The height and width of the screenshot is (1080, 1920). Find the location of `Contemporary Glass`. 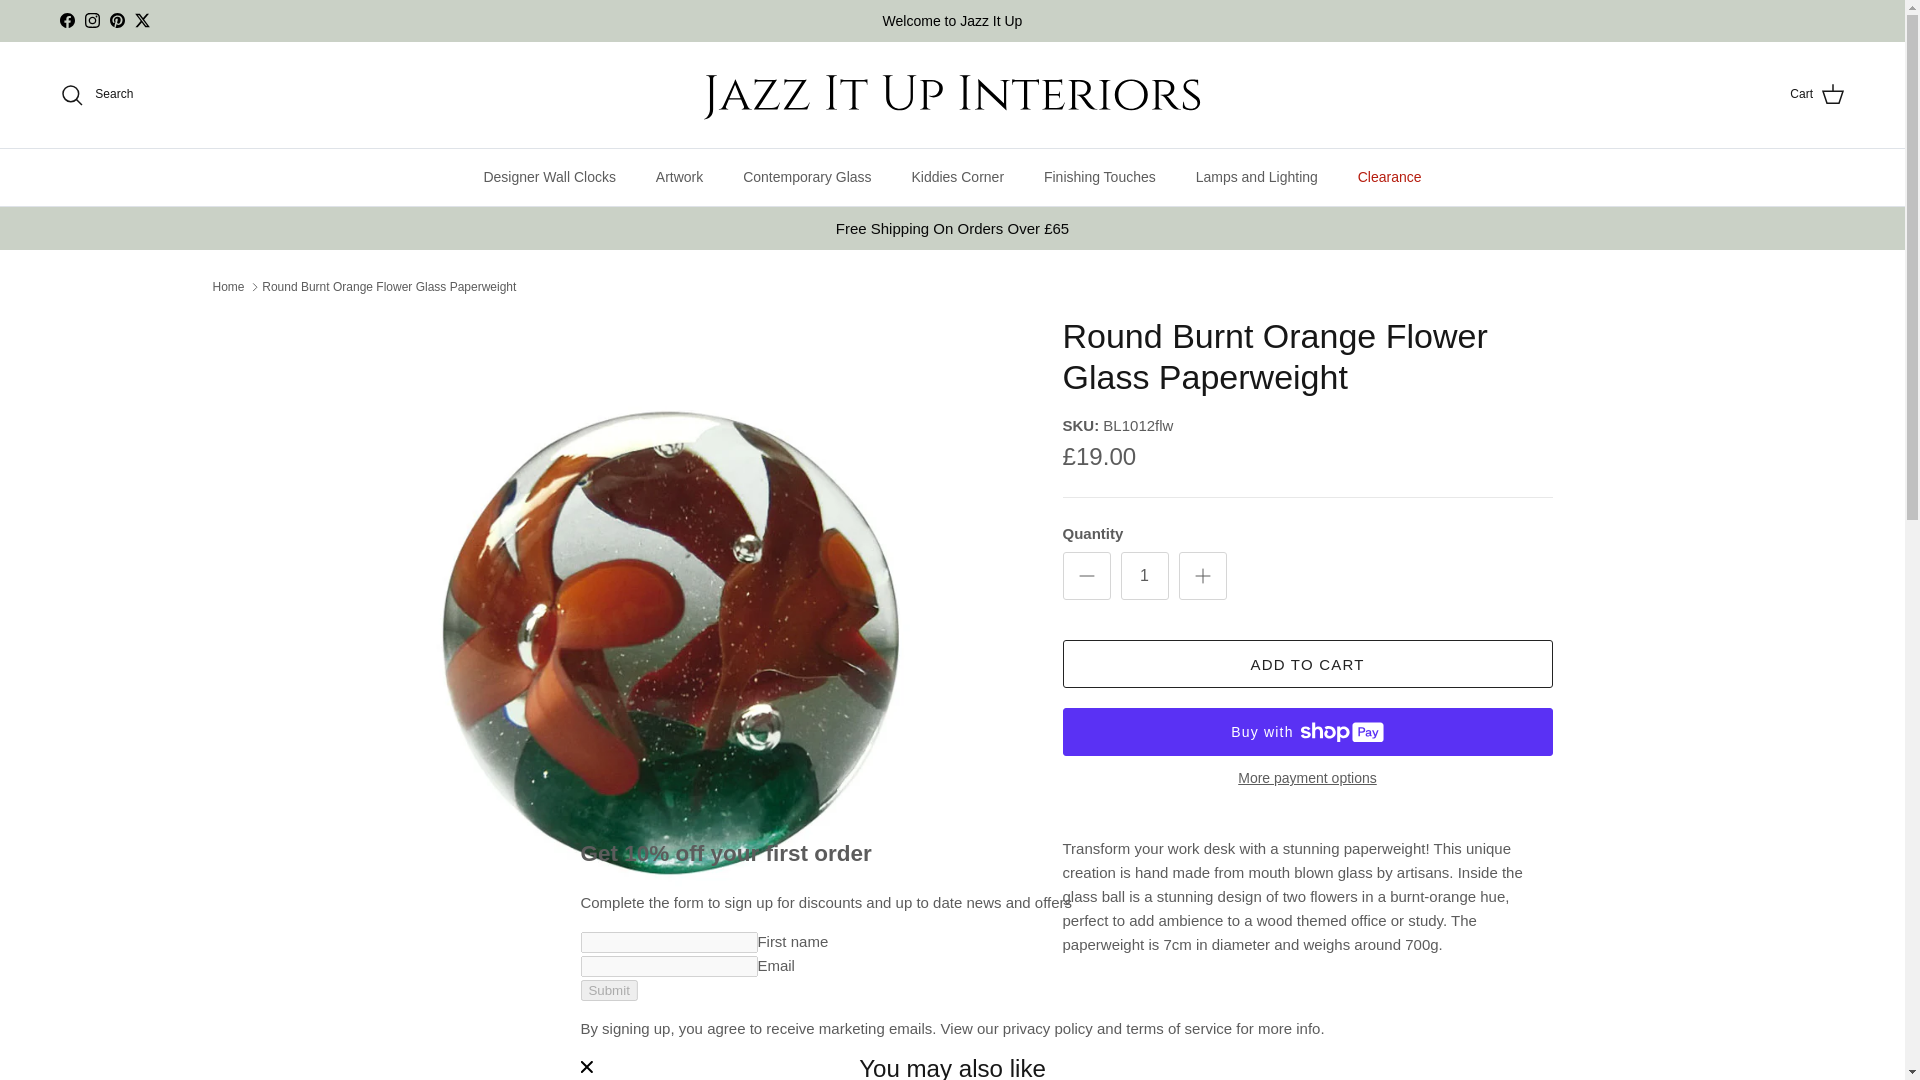

Contemporary Glass is located at coordinates (806, 178).